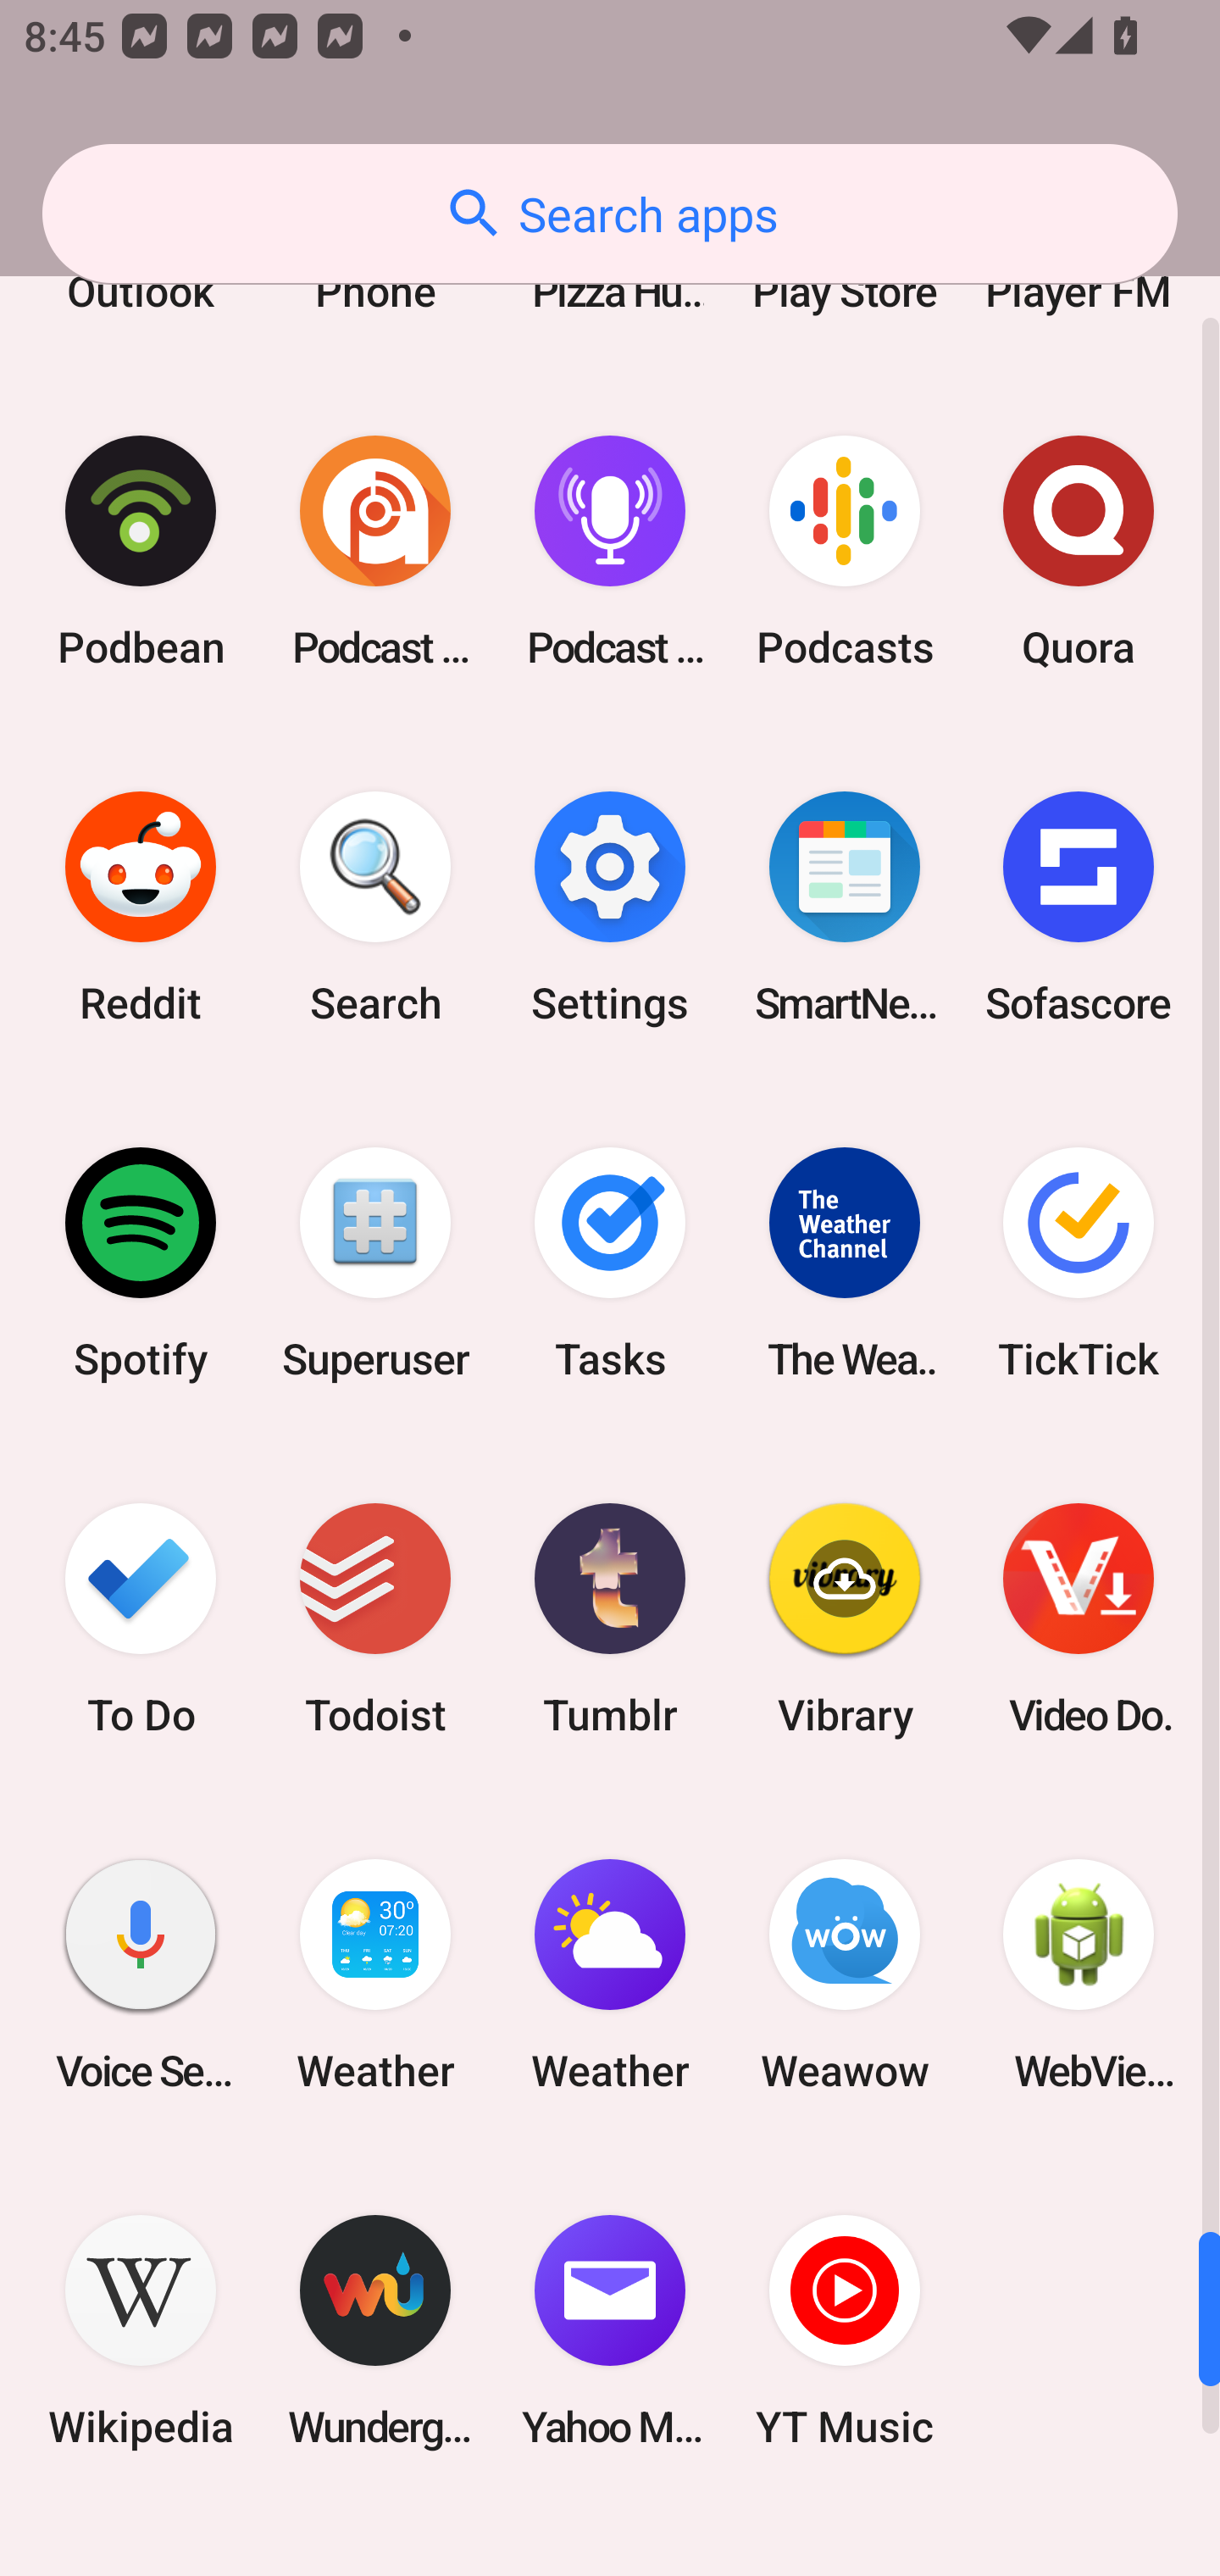 Image resolution: width=1220 pixels, height=2576 pixels. Describe the element at coordinates (375, 1620) in the screenshot. I see `Todoist` at that location.